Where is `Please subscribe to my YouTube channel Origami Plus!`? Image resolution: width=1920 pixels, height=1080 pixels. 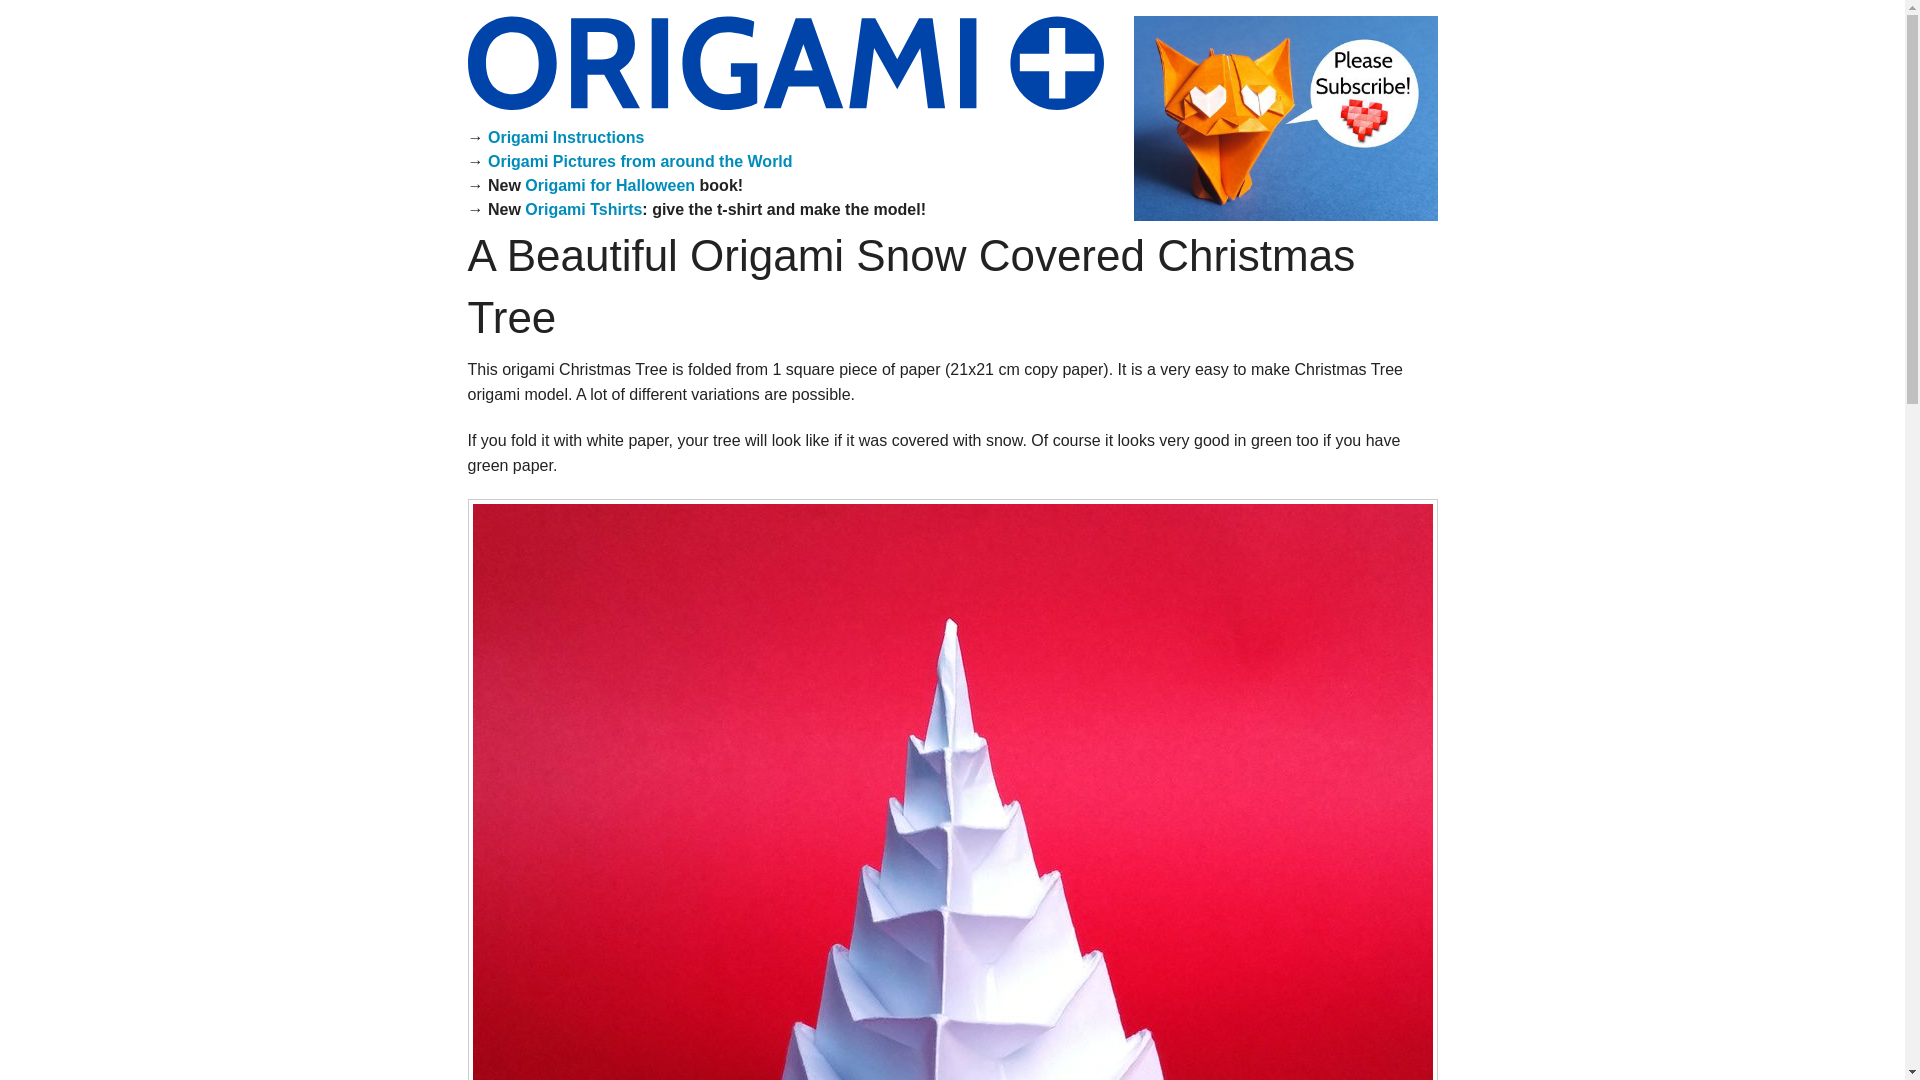
Please subscribe to my YouTube channel Origami Plus! is located at coordinates (1285, 118).